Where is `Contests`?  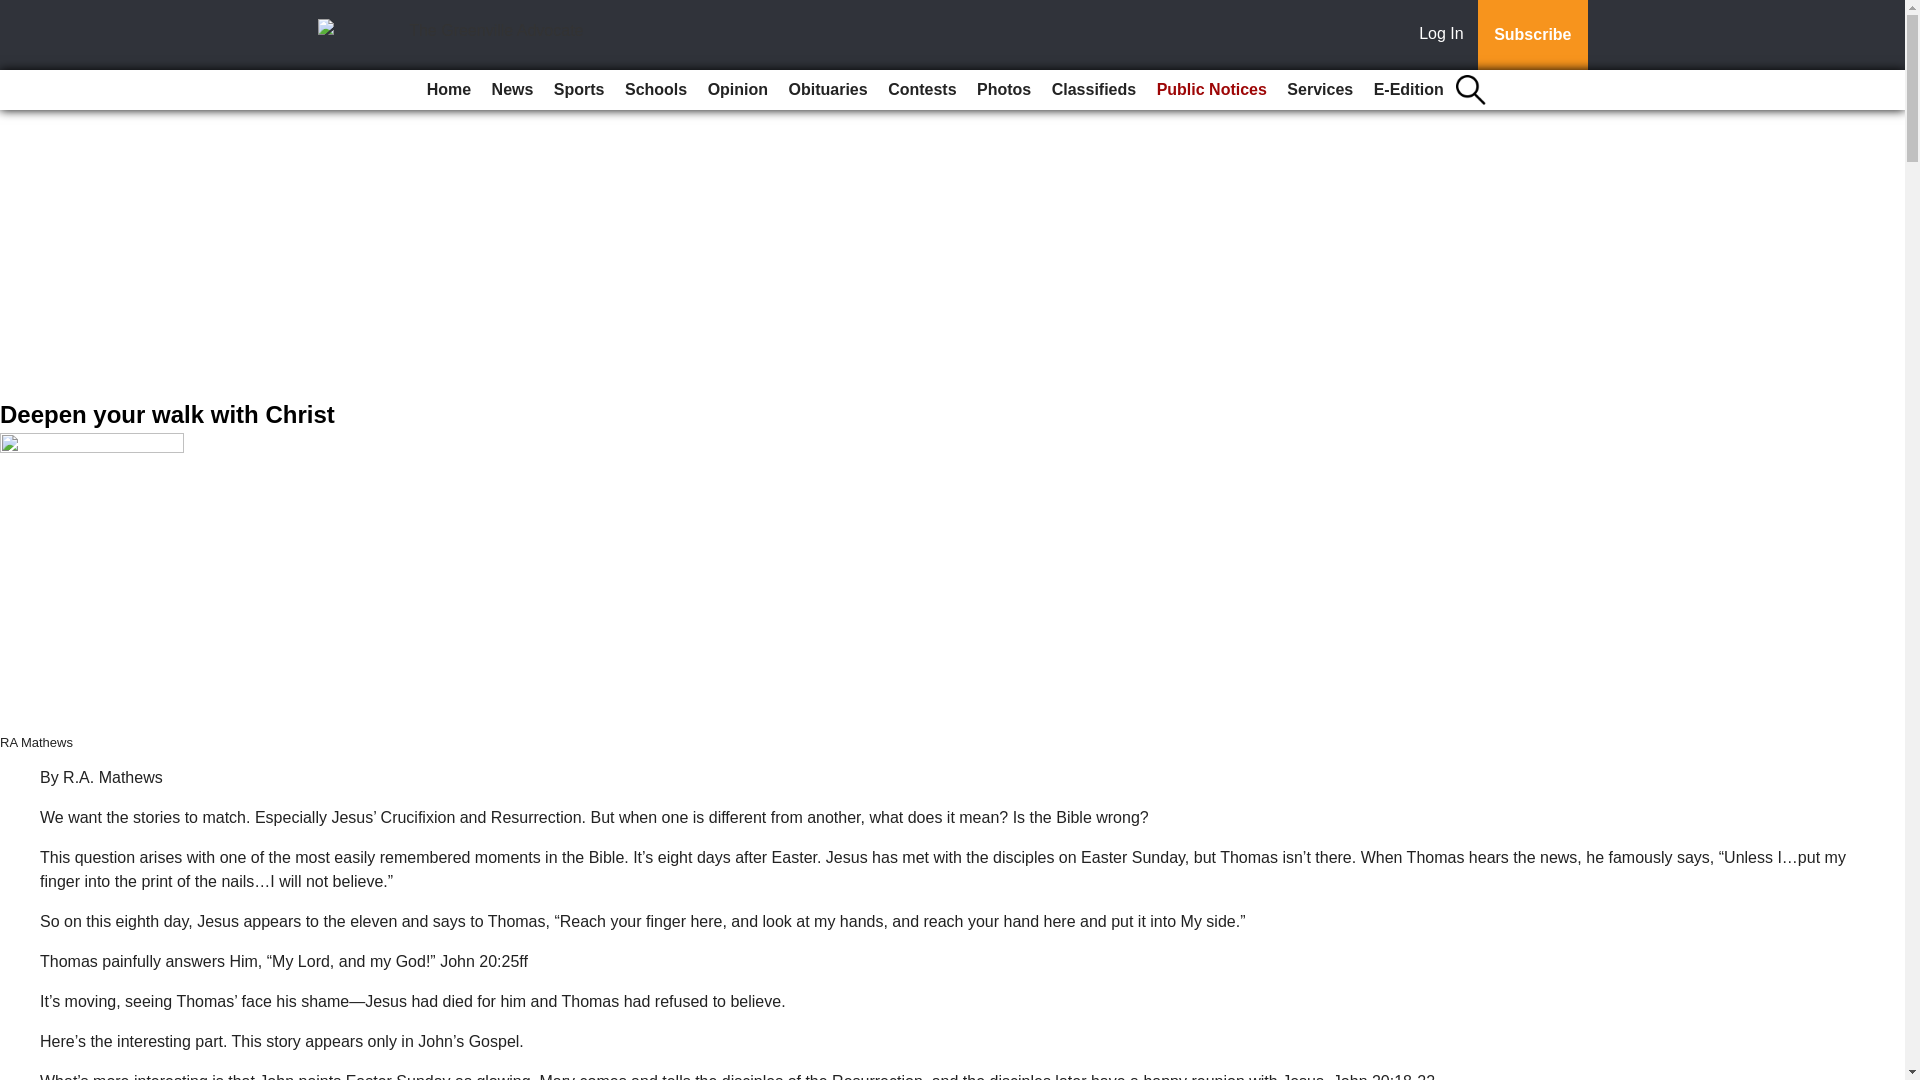
Contests is located at coordinates (921, 90).